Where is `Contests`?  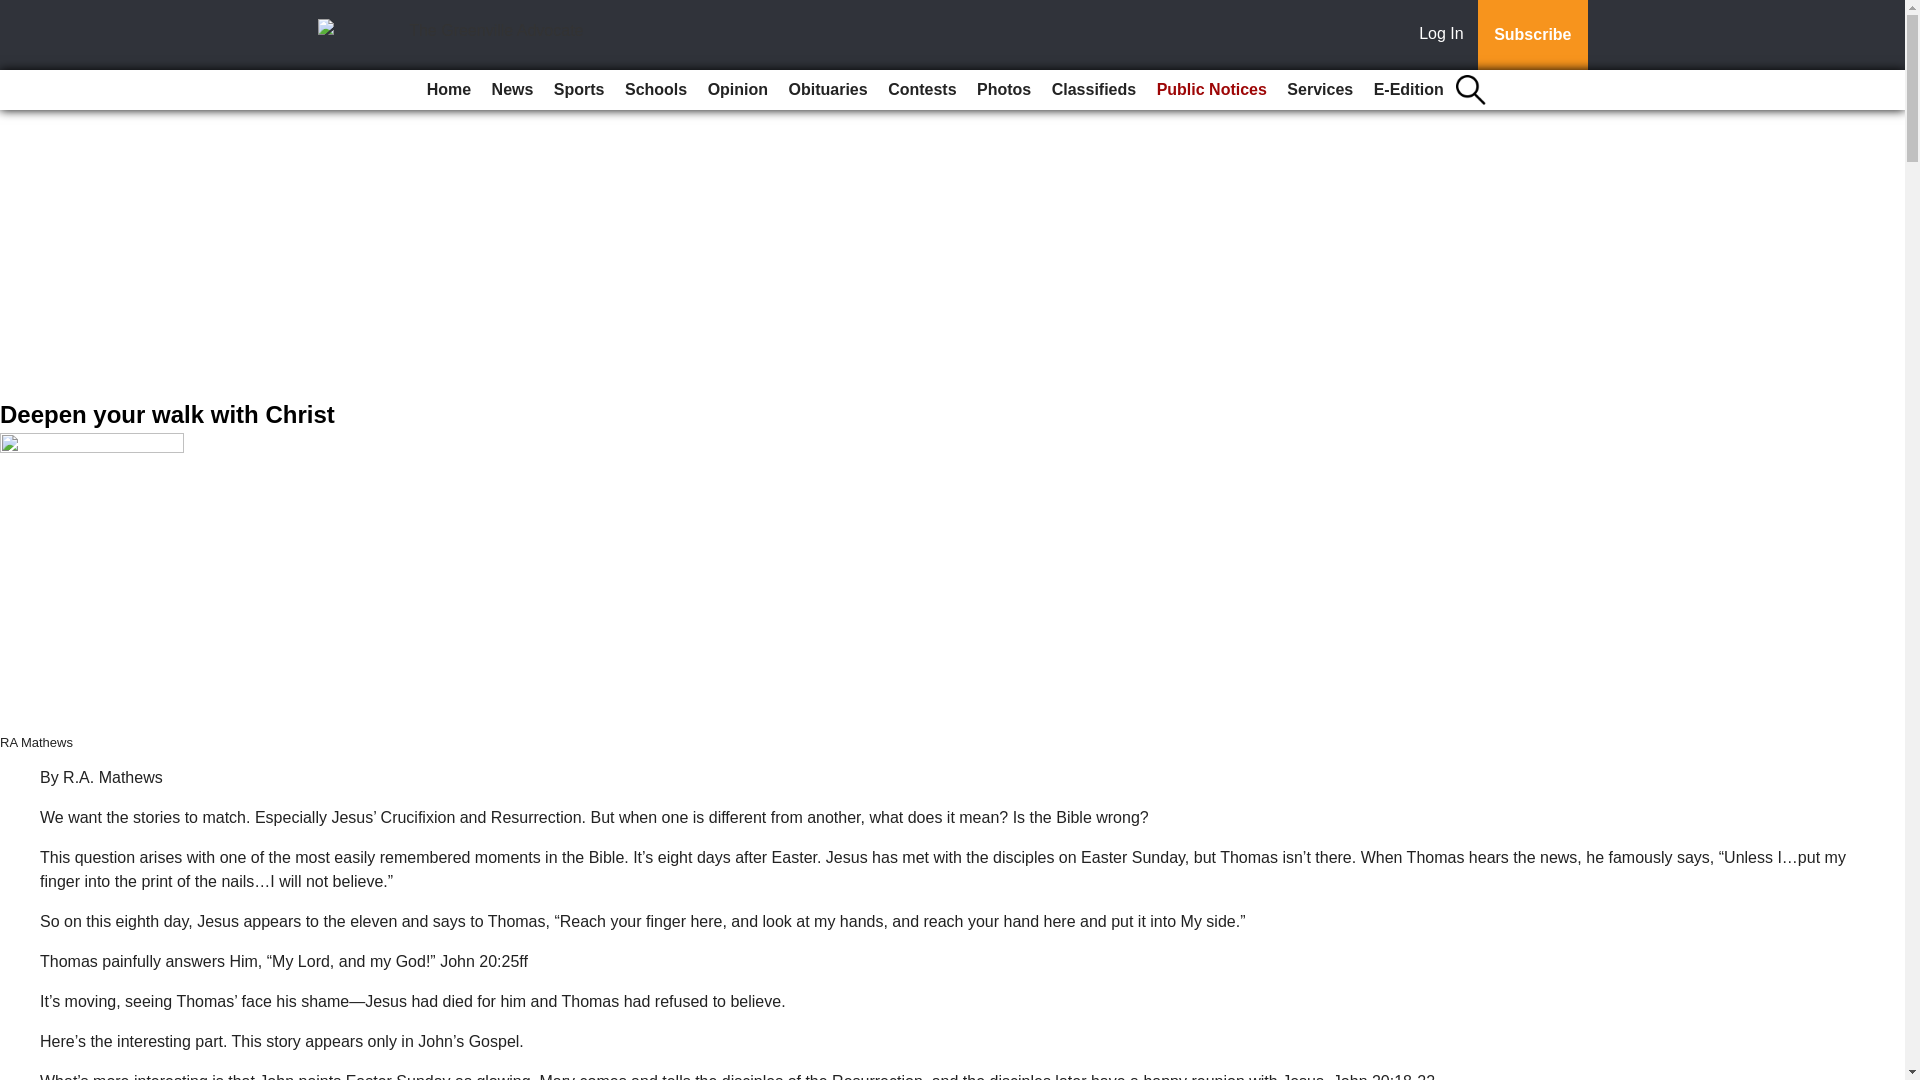
Contests is located at coordinates (921, 90).